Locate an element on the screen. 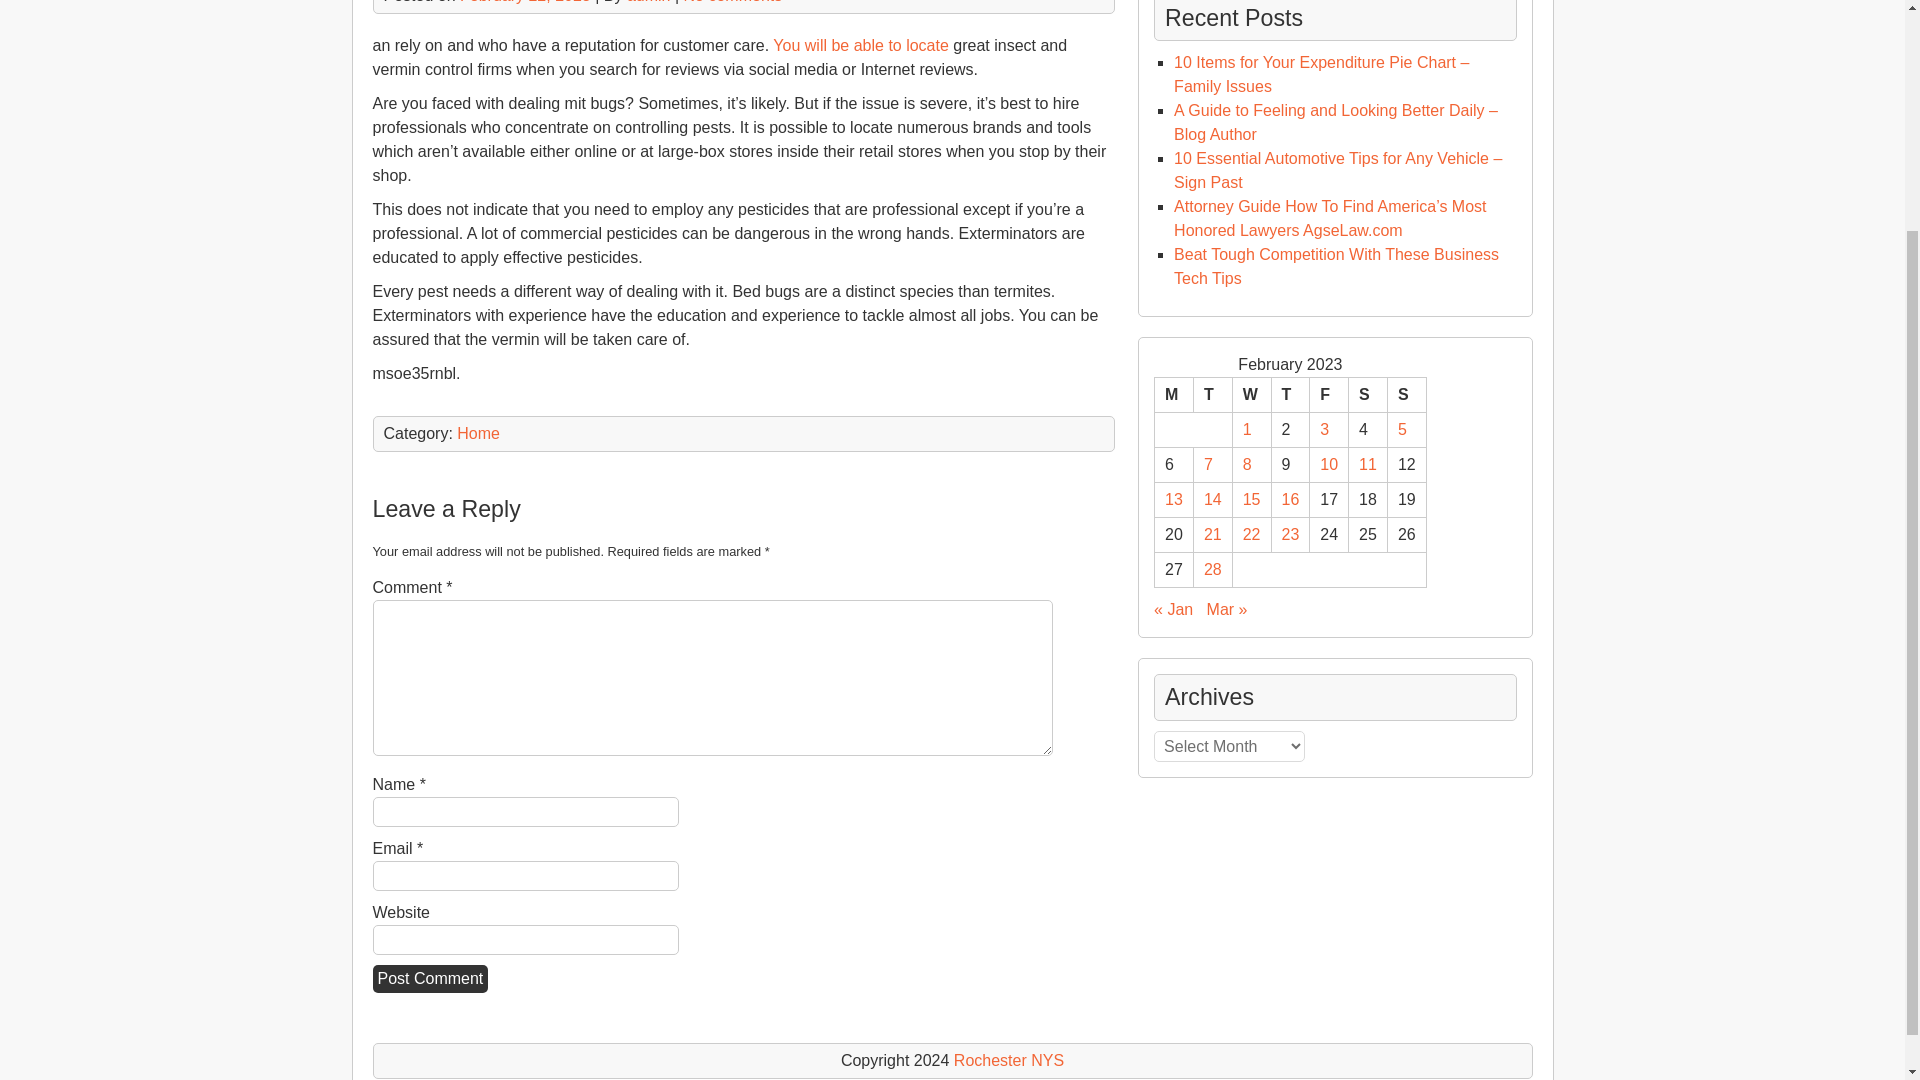 This screenshot has height=1080, width=1920. 13 is located at coordinates (1174, 499).